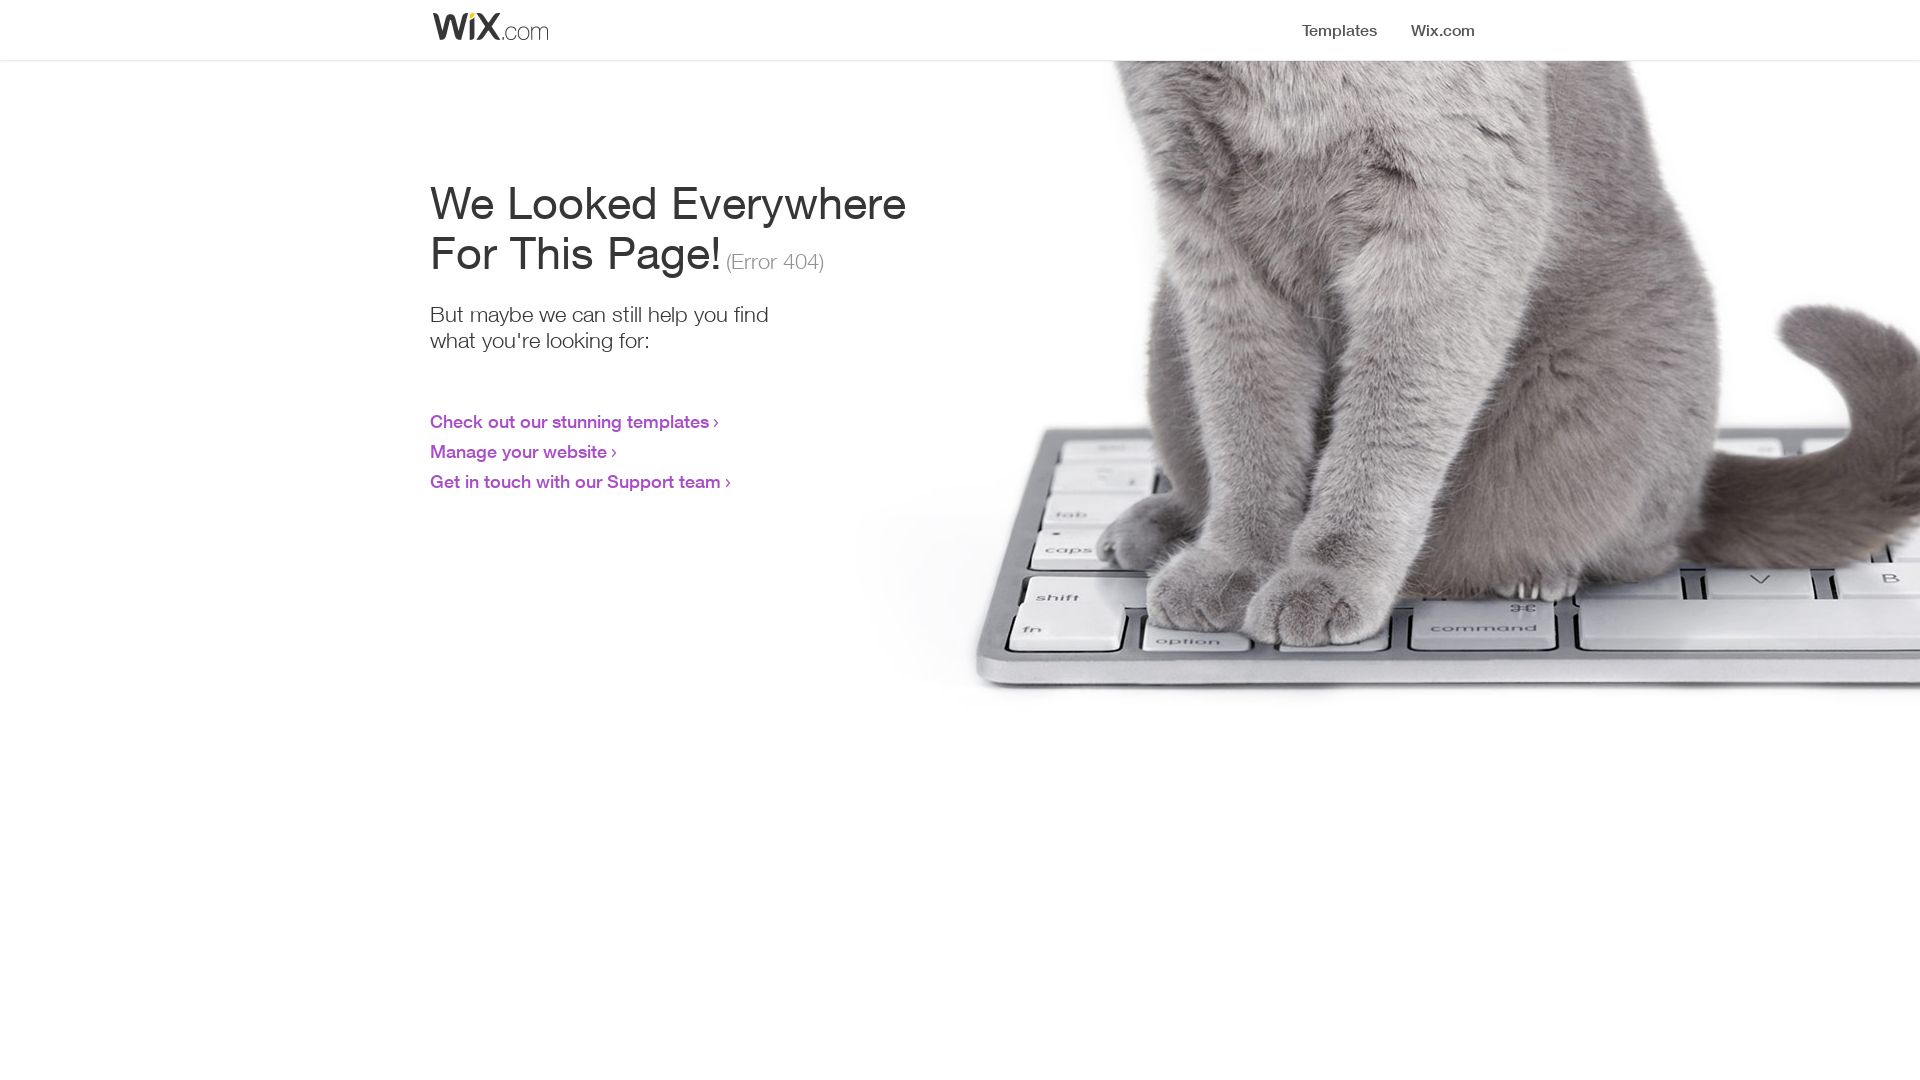 The image size is (1920, 1080). What do you see at coordinates (570, 421) in the screenshot?
I see `Check out our stunning templates` at bounding box center [570, 421].